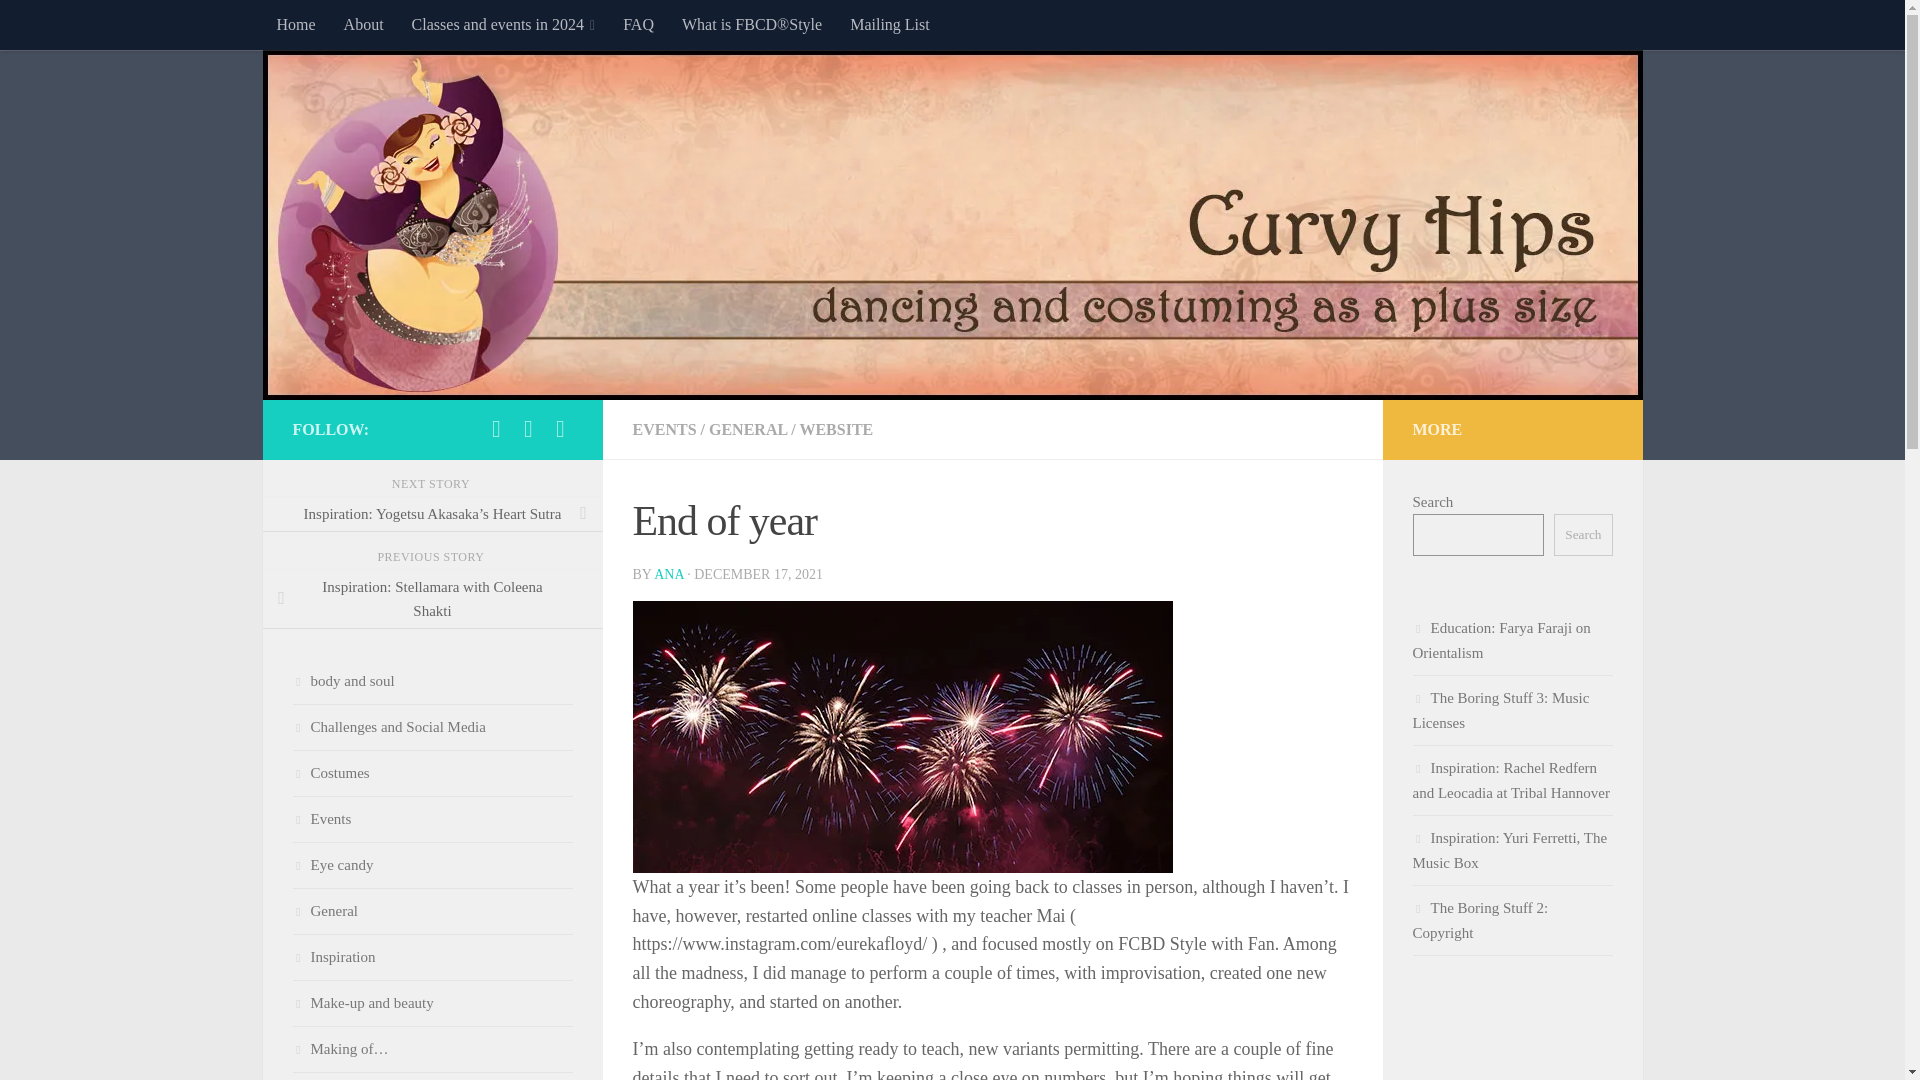  What do you see at coordinates (638, 24) in the screenshot?
I see `FAQ` at bounding box center [638, 24].